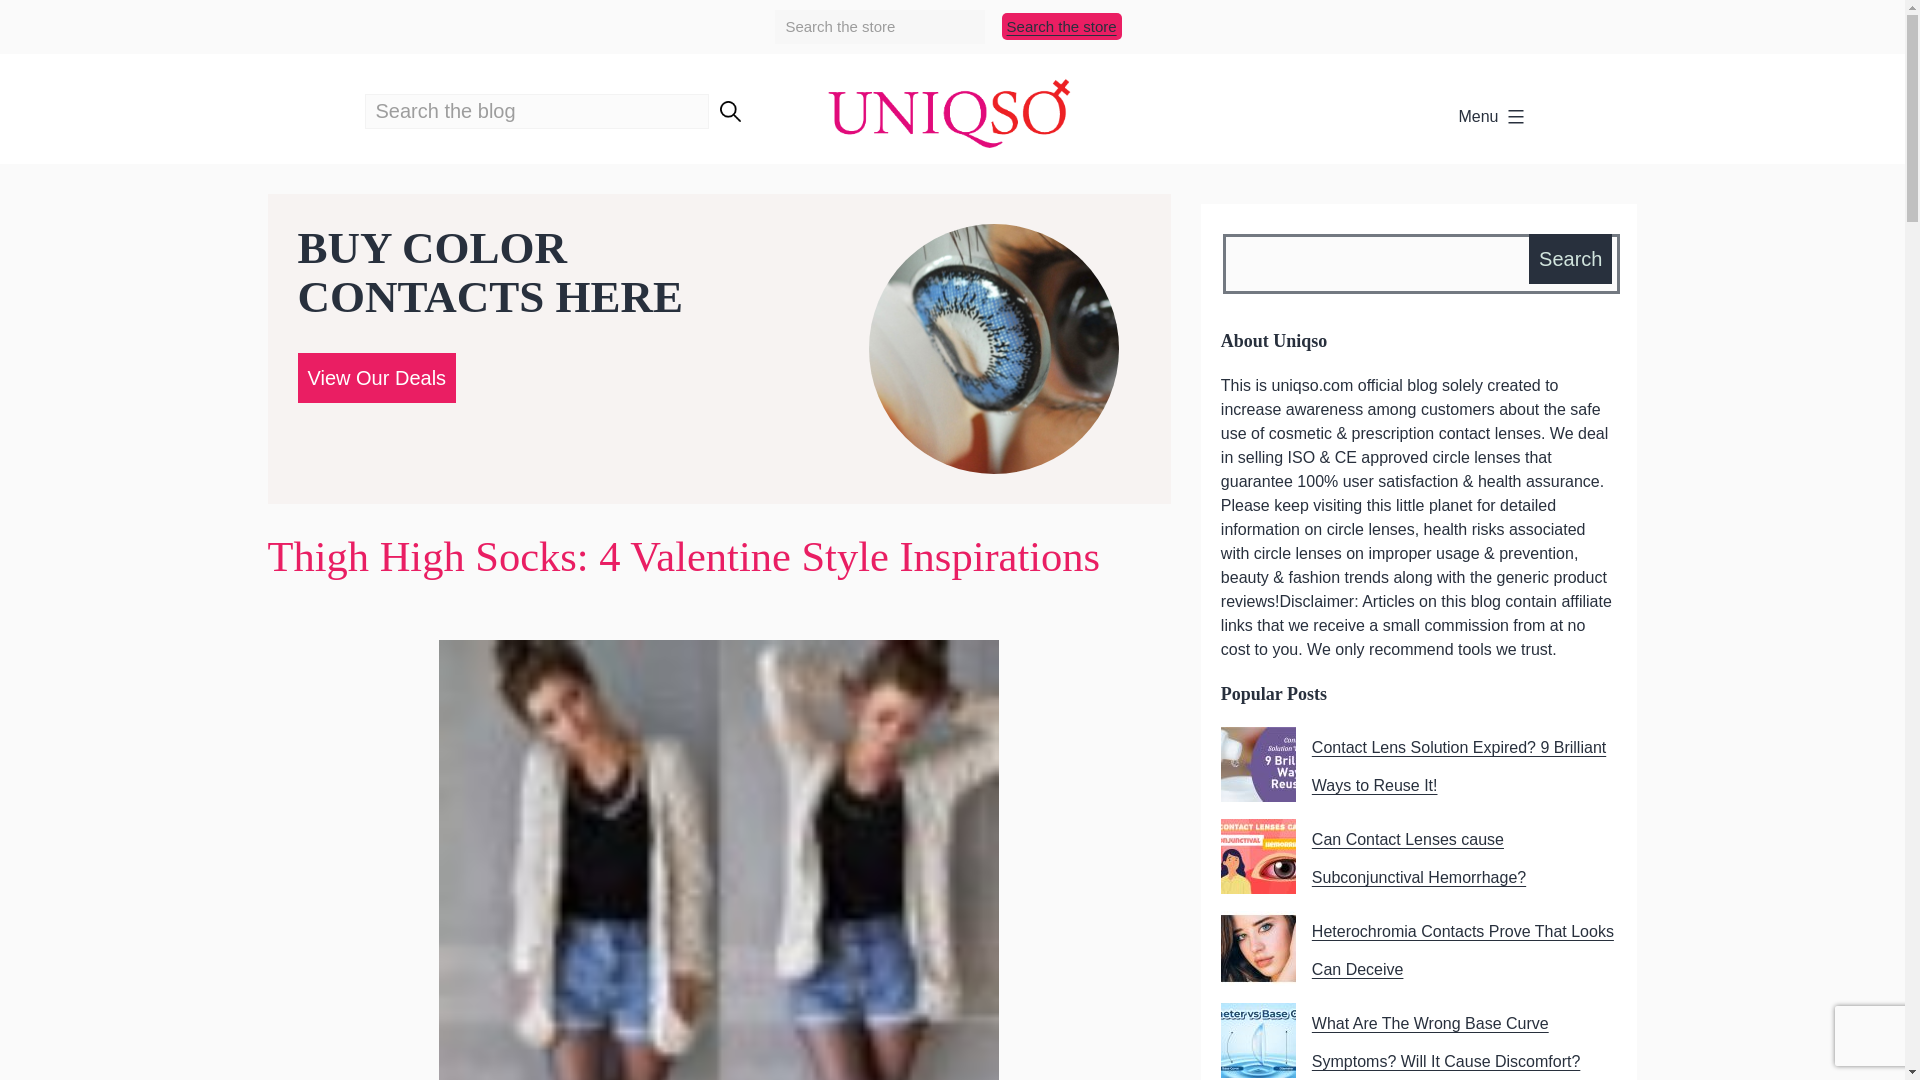 This screenshot has width=1920, height=1080. Describe the element at coordinates (1492, 117) in the screenshot. I see `Menu` at that location.